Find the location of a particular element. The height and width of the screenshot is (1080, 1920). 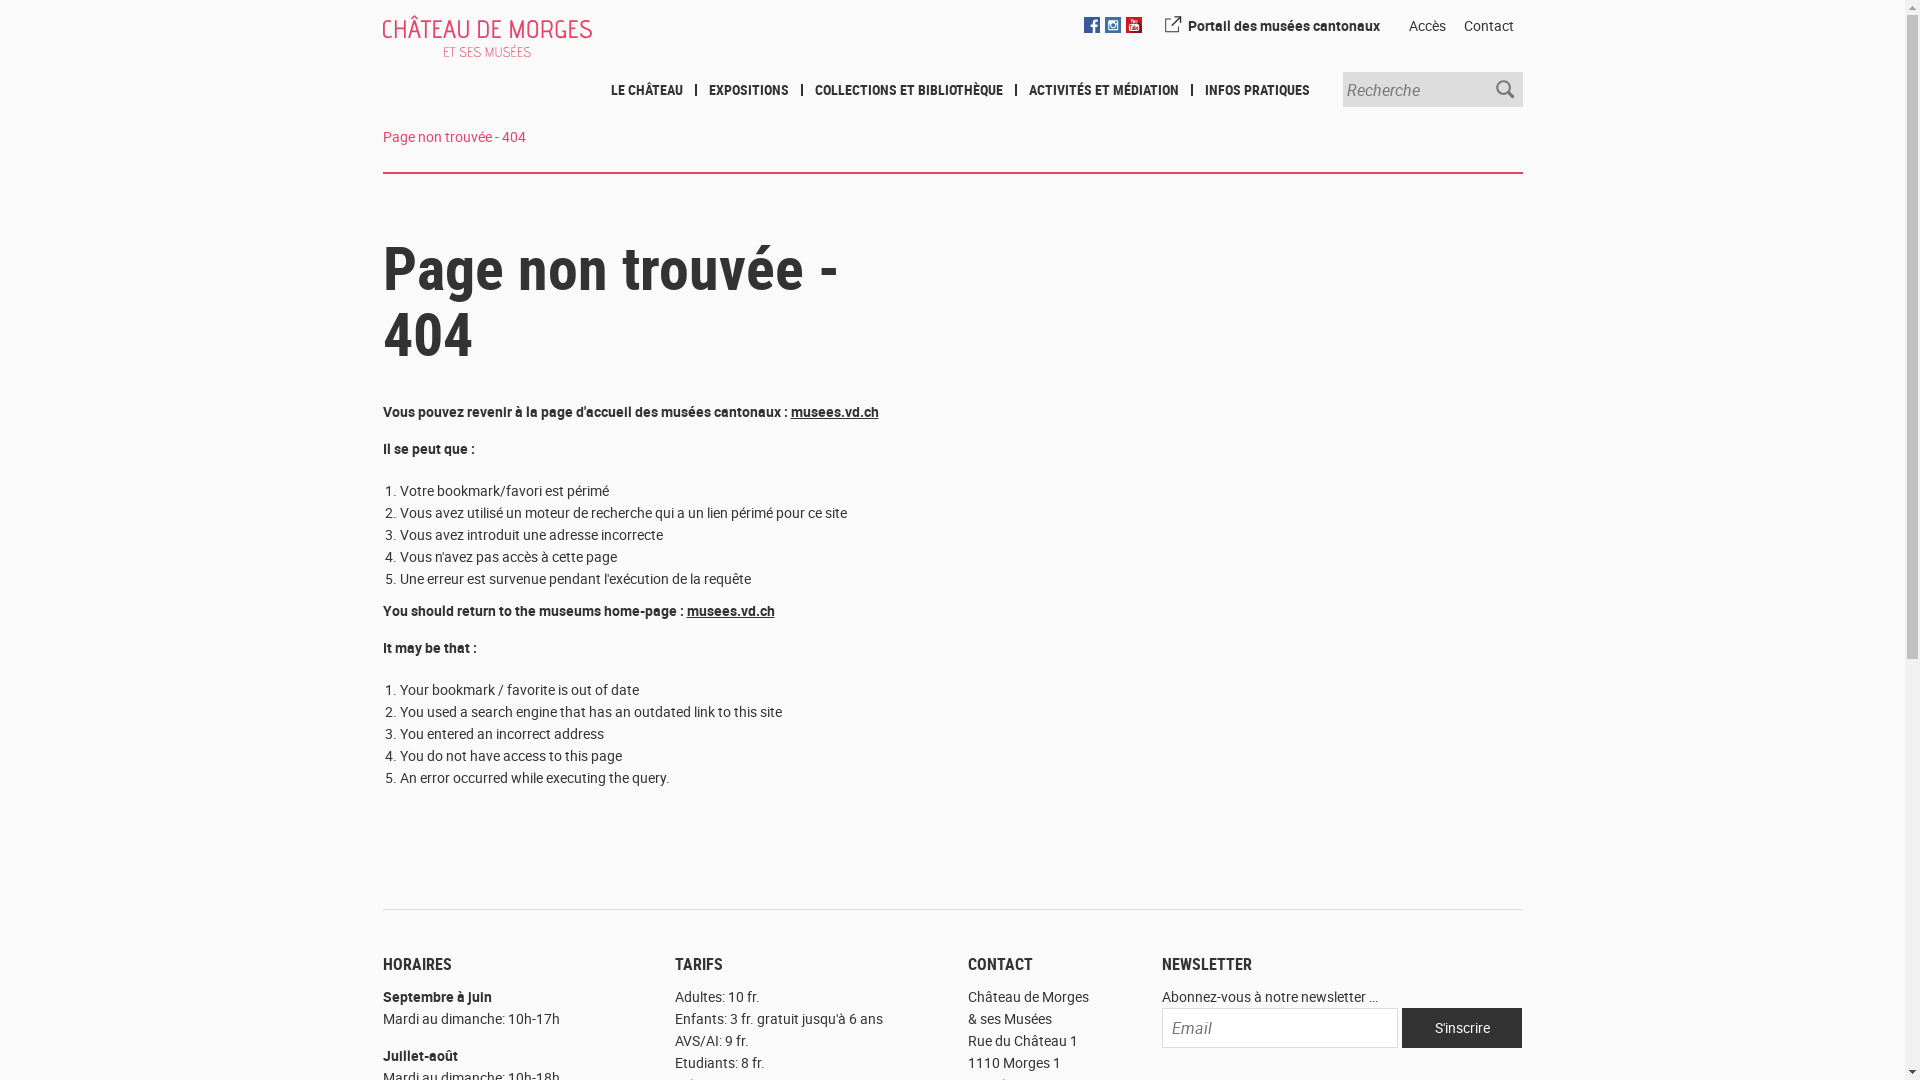

musees.vd.ch is located at coordinates (730, 610).